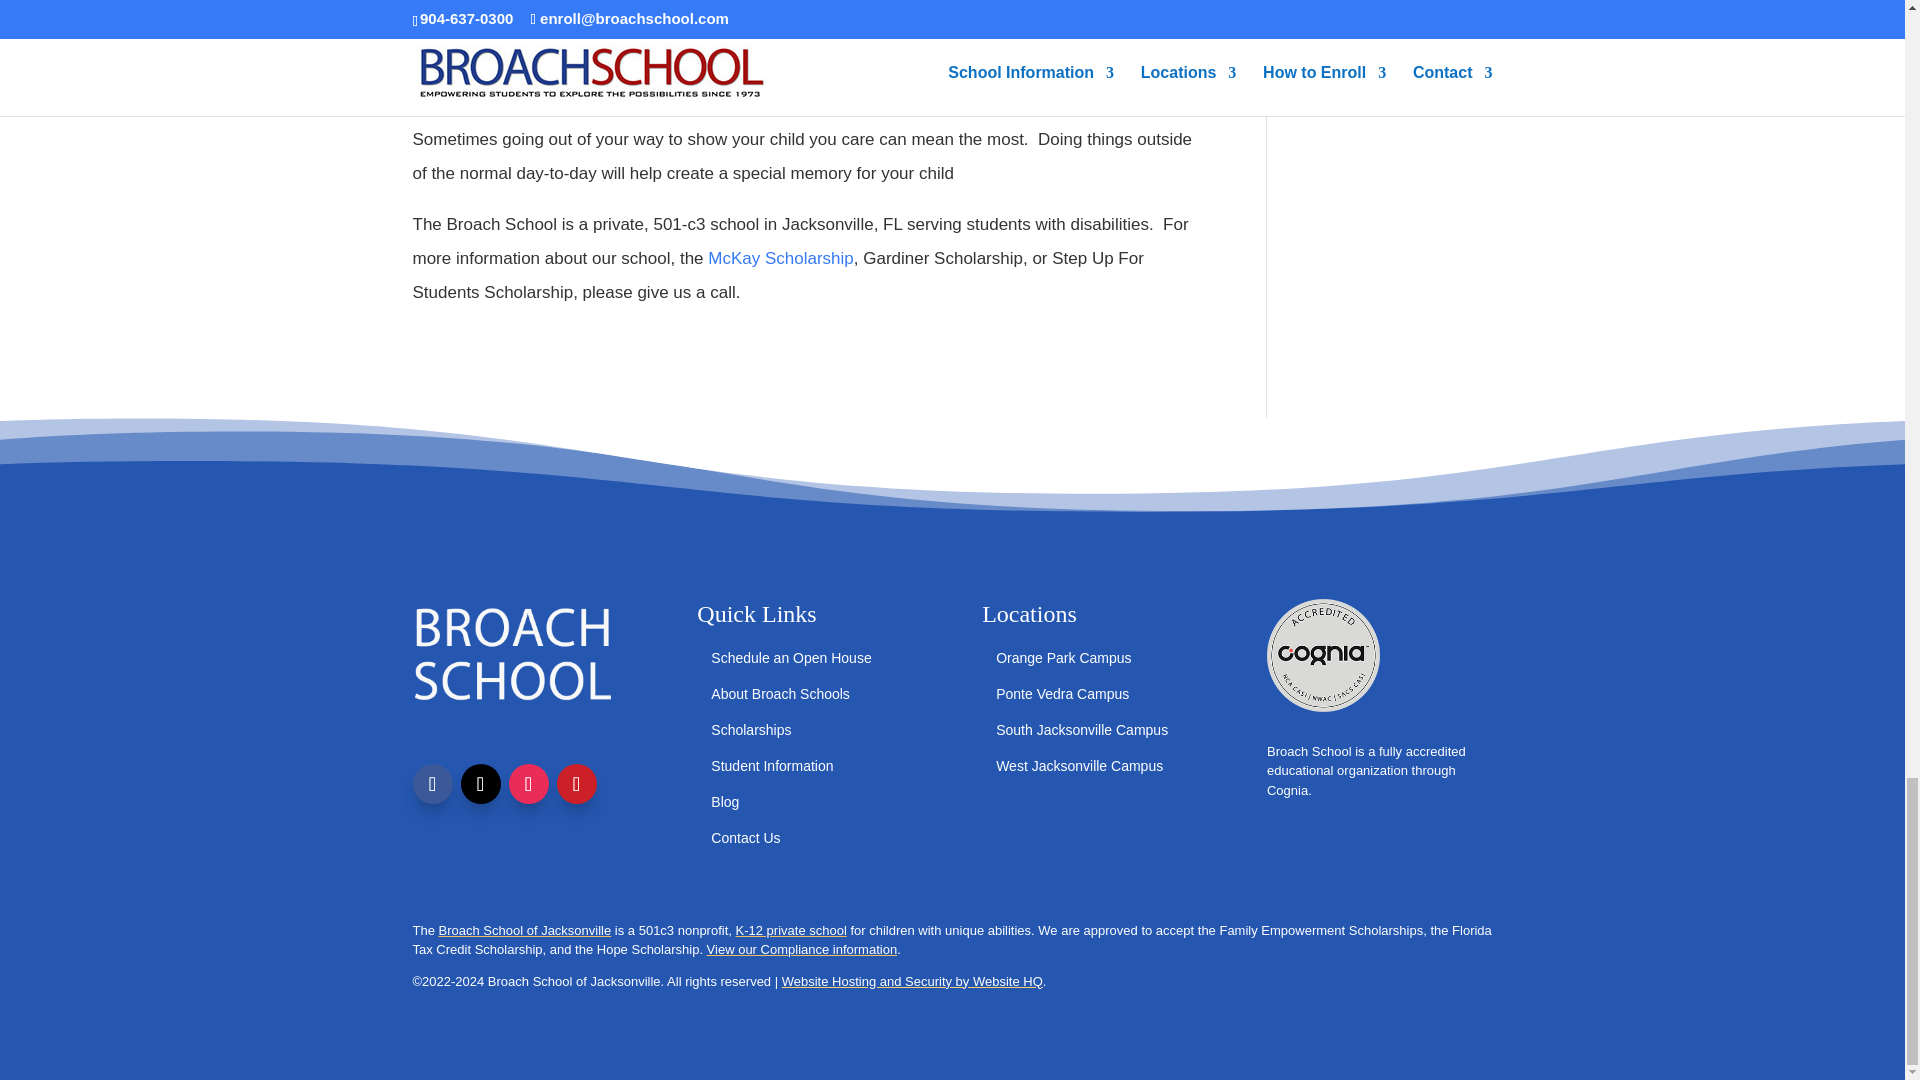 The width and height of the screenshot is (1920, 1080). I want to click on Cognia Accredited, so click(1324, 655).